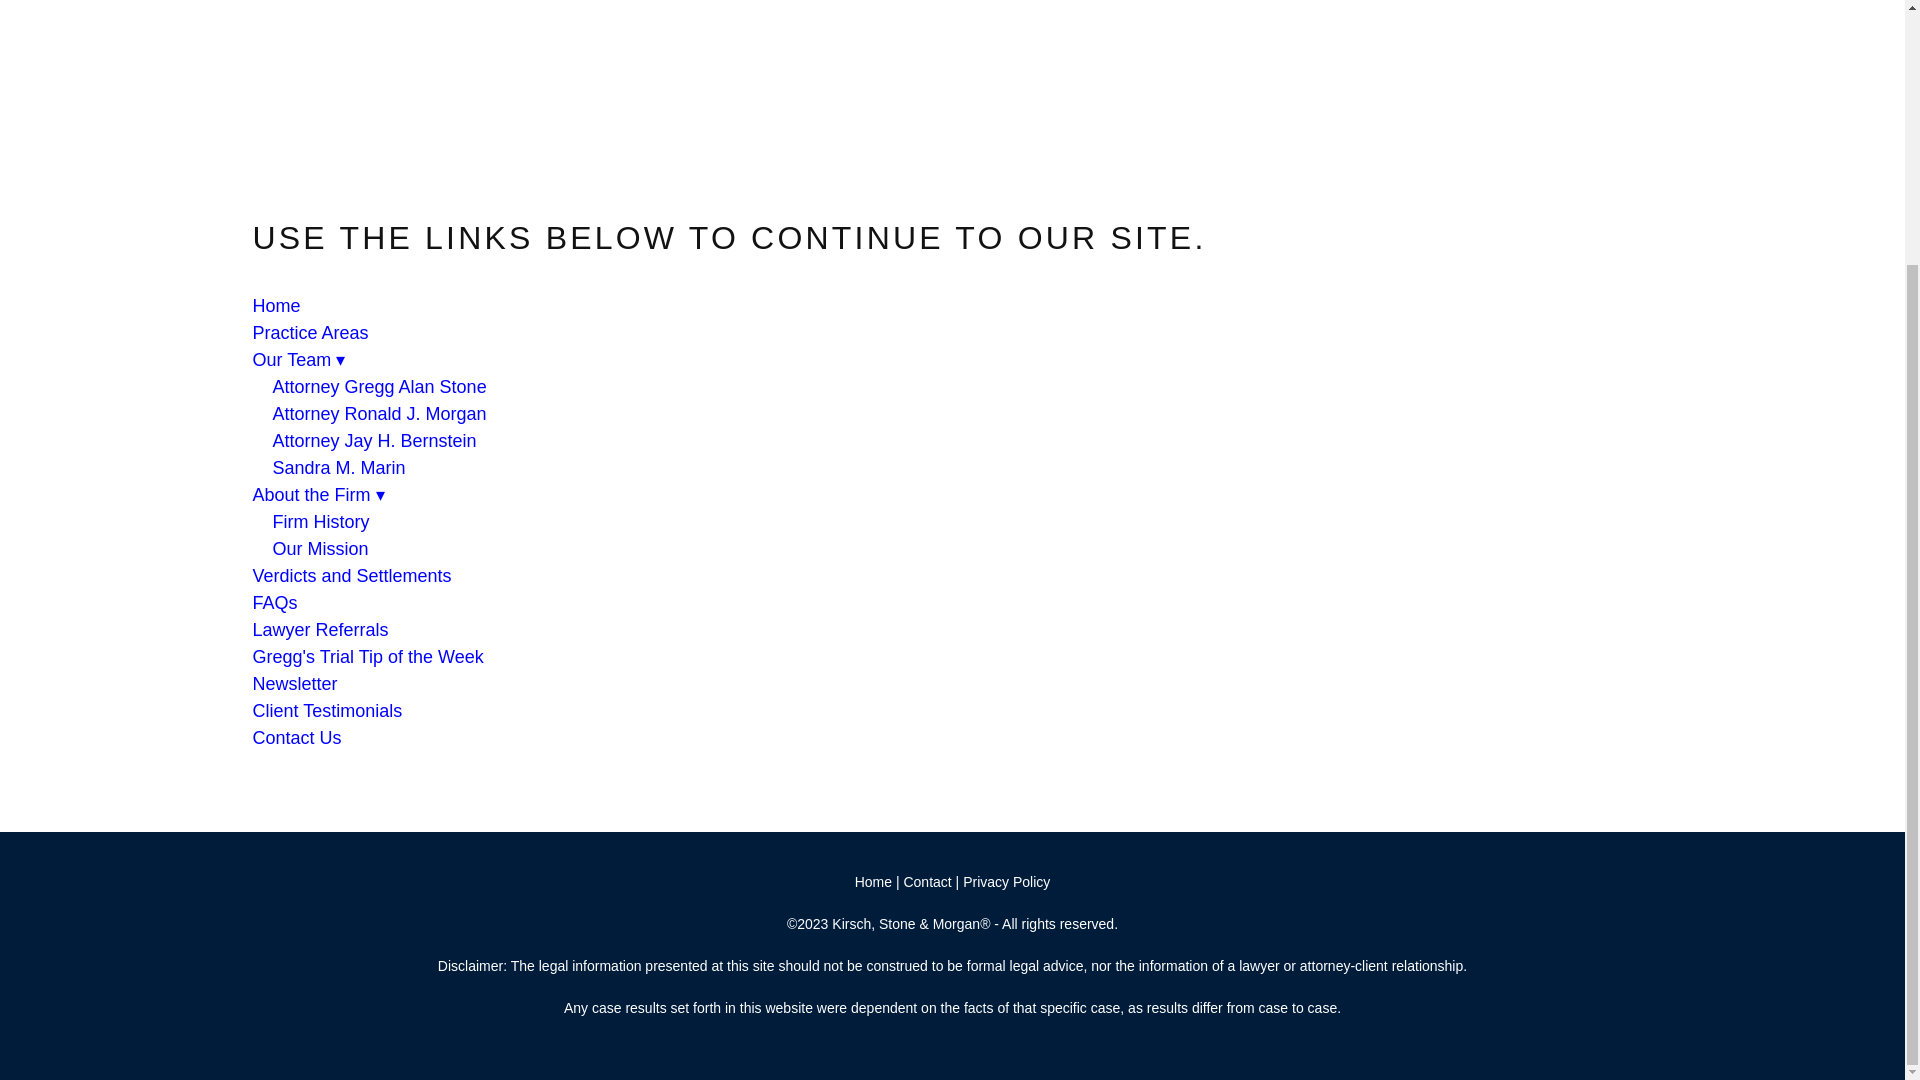 This screenshot has width=1920, height=1080. Describe the element at coordinates (326, 710) in the screenshot. I see `Client Testimonials` at that location.